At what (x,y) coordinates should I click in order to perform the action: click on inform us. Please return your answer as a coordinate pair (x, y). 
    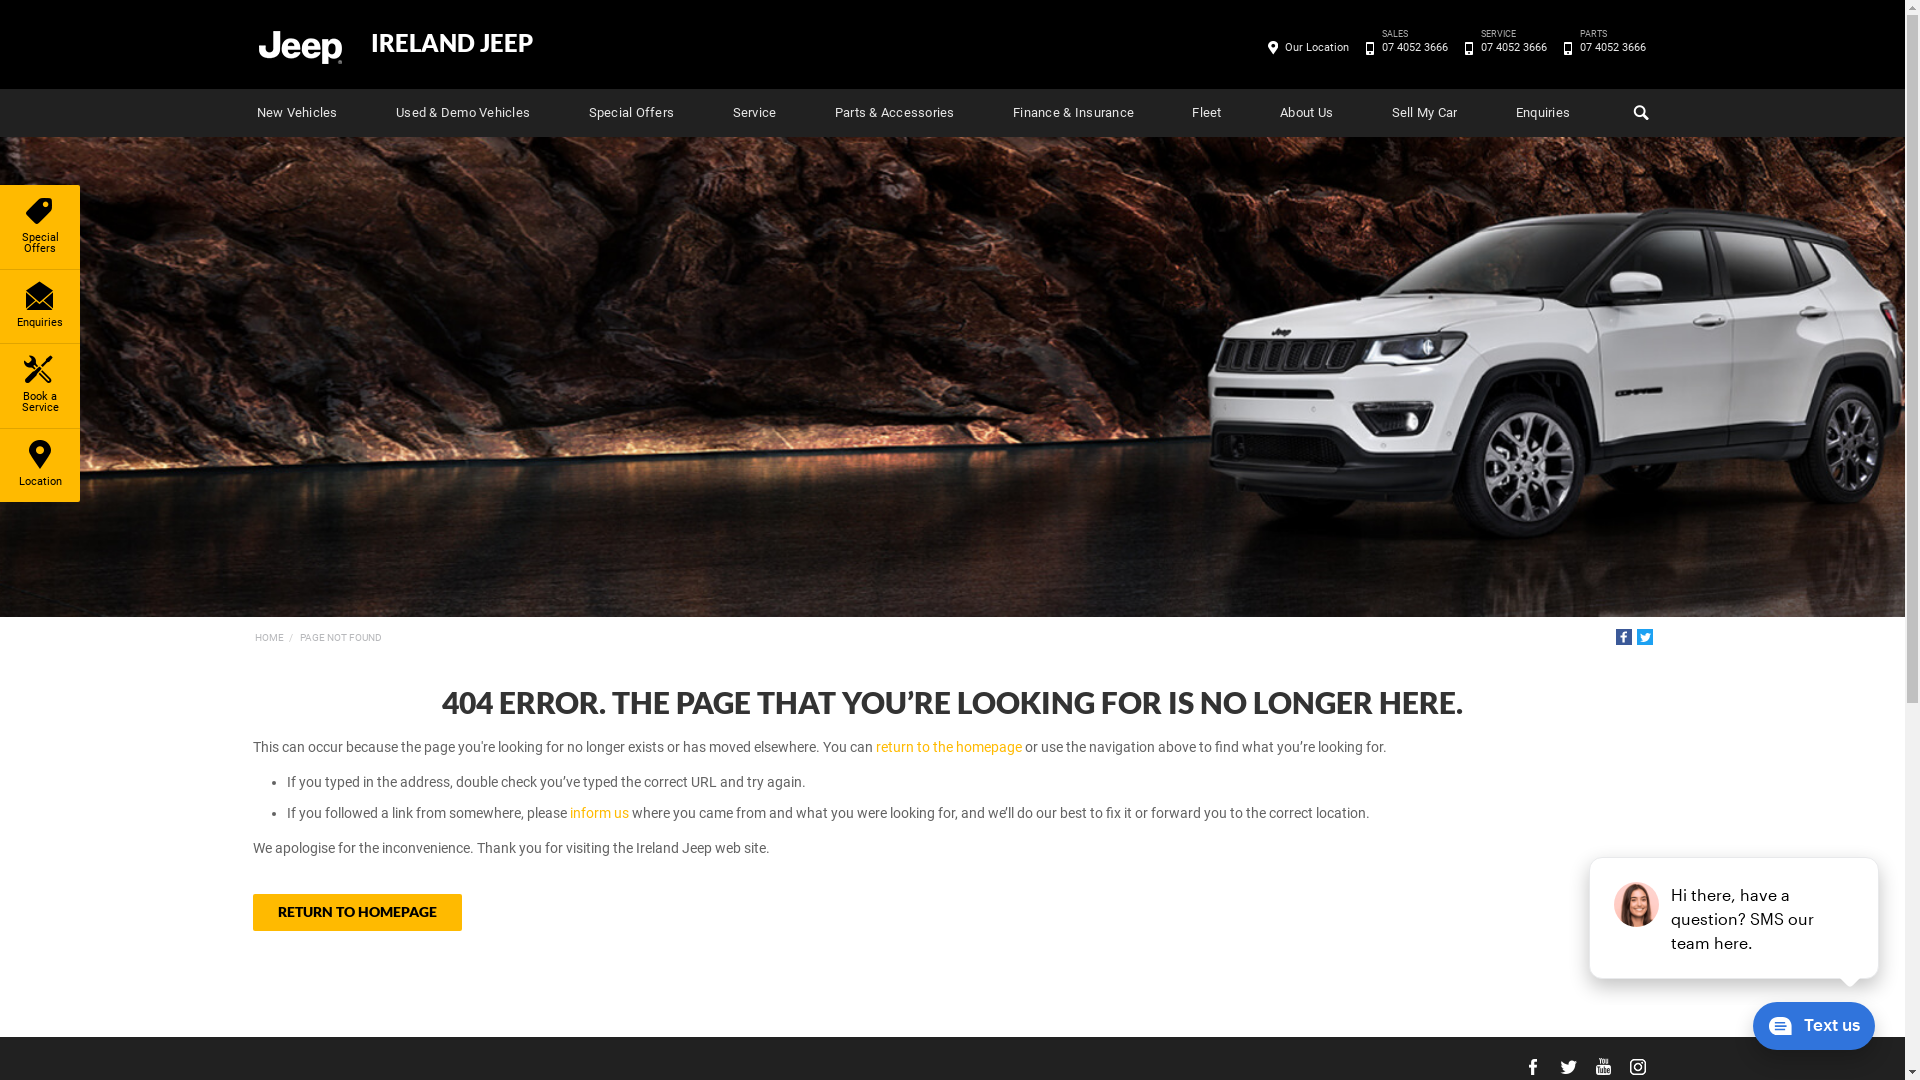
    Looking at the image, I should click on (600, 813).